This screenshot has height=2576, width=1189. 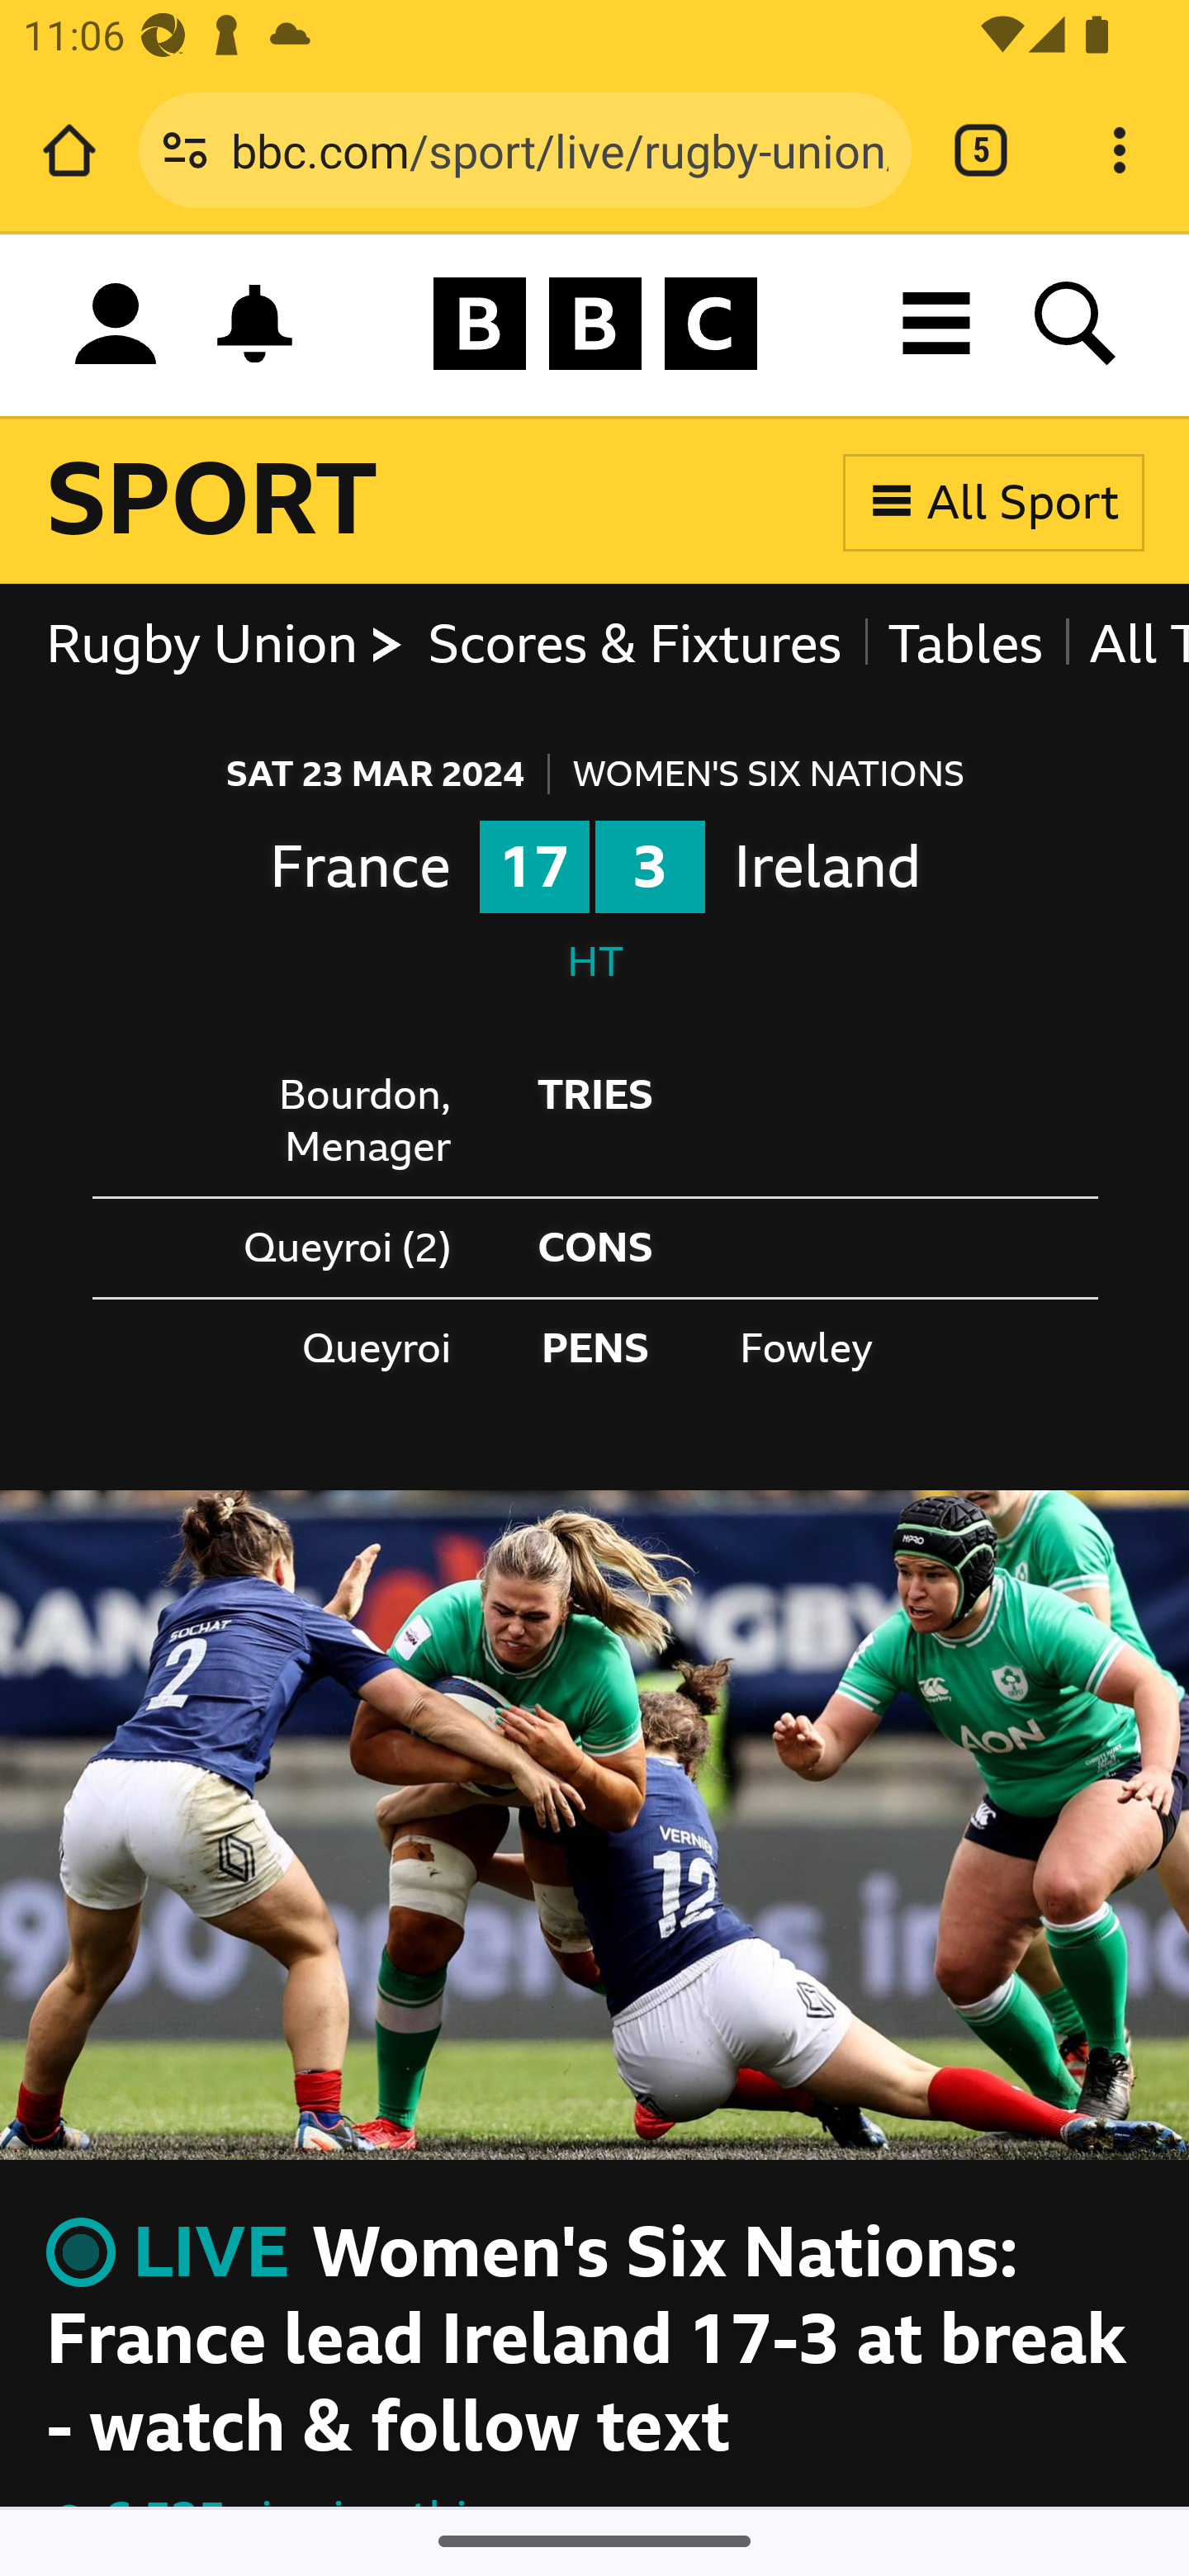 What do you see at coordinates (966, 645) in the screenshot?
I see `Tables` at bounding box center [966, 645].